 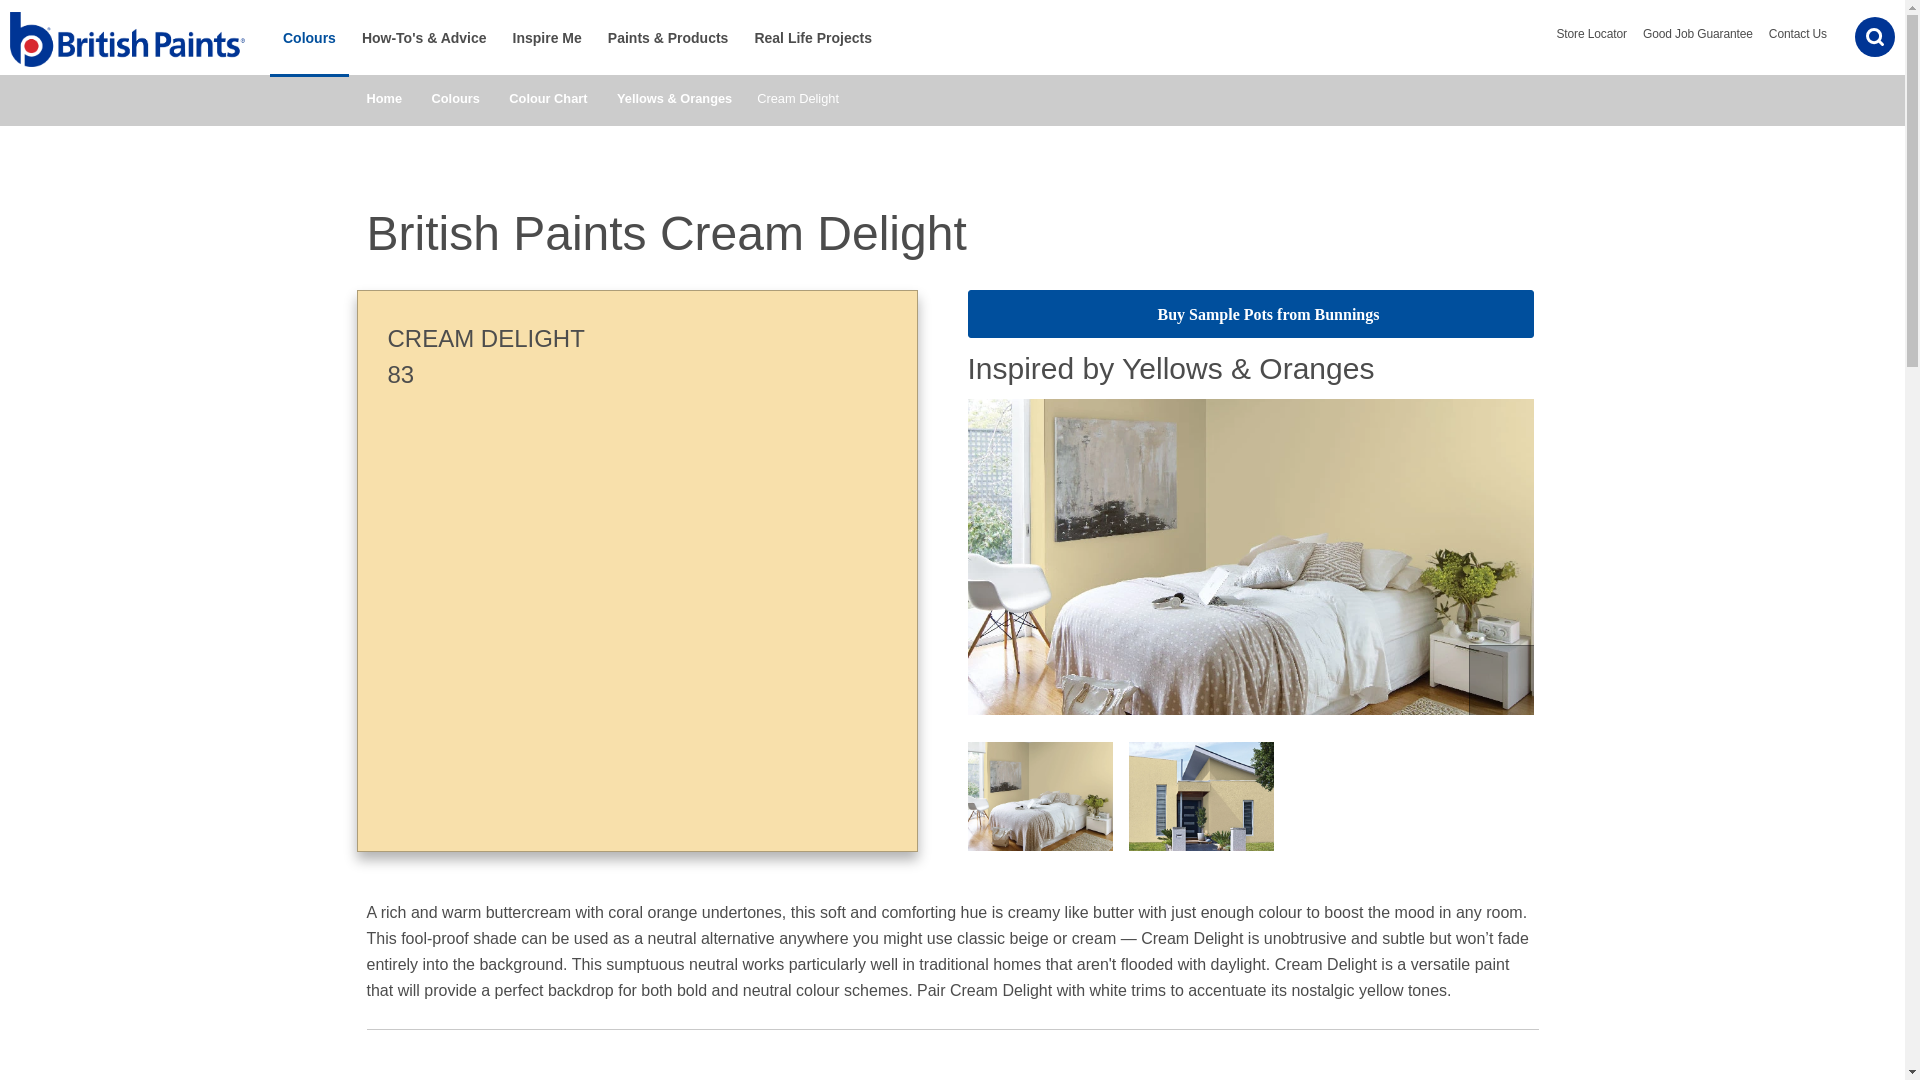 What do you see at coordinates (1798, 34) in the screenshot?
I see `Contact Us` at bounding box center [1798, 34].